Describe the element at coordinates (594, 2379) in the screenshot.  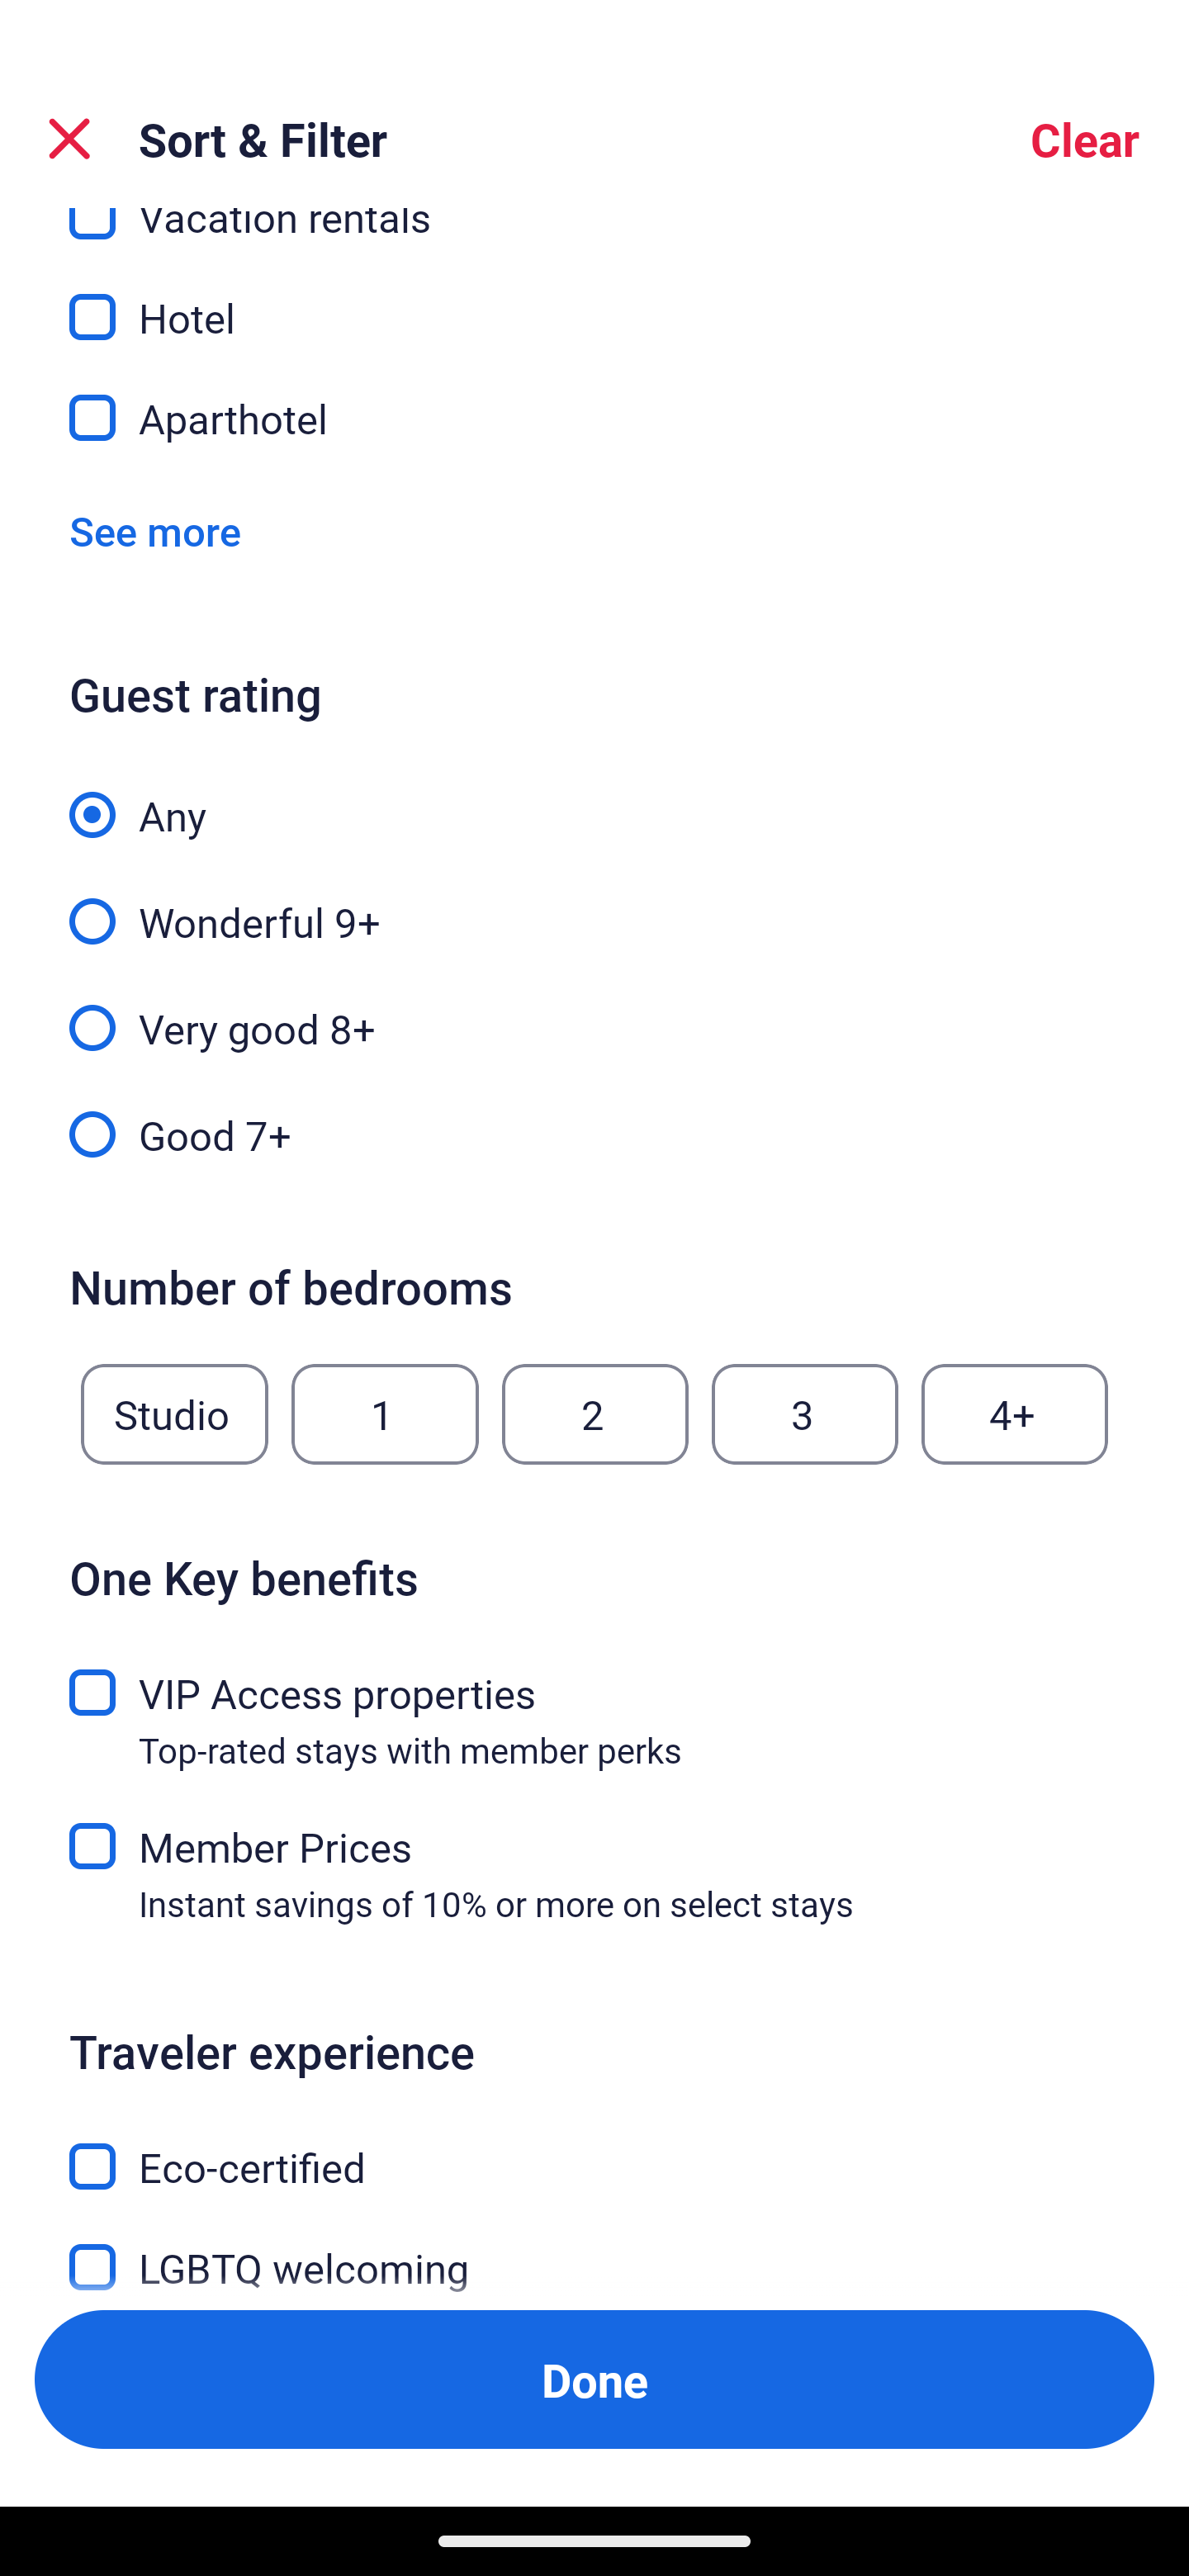
I see `Apply and close Sort and Filter Done` at that location.